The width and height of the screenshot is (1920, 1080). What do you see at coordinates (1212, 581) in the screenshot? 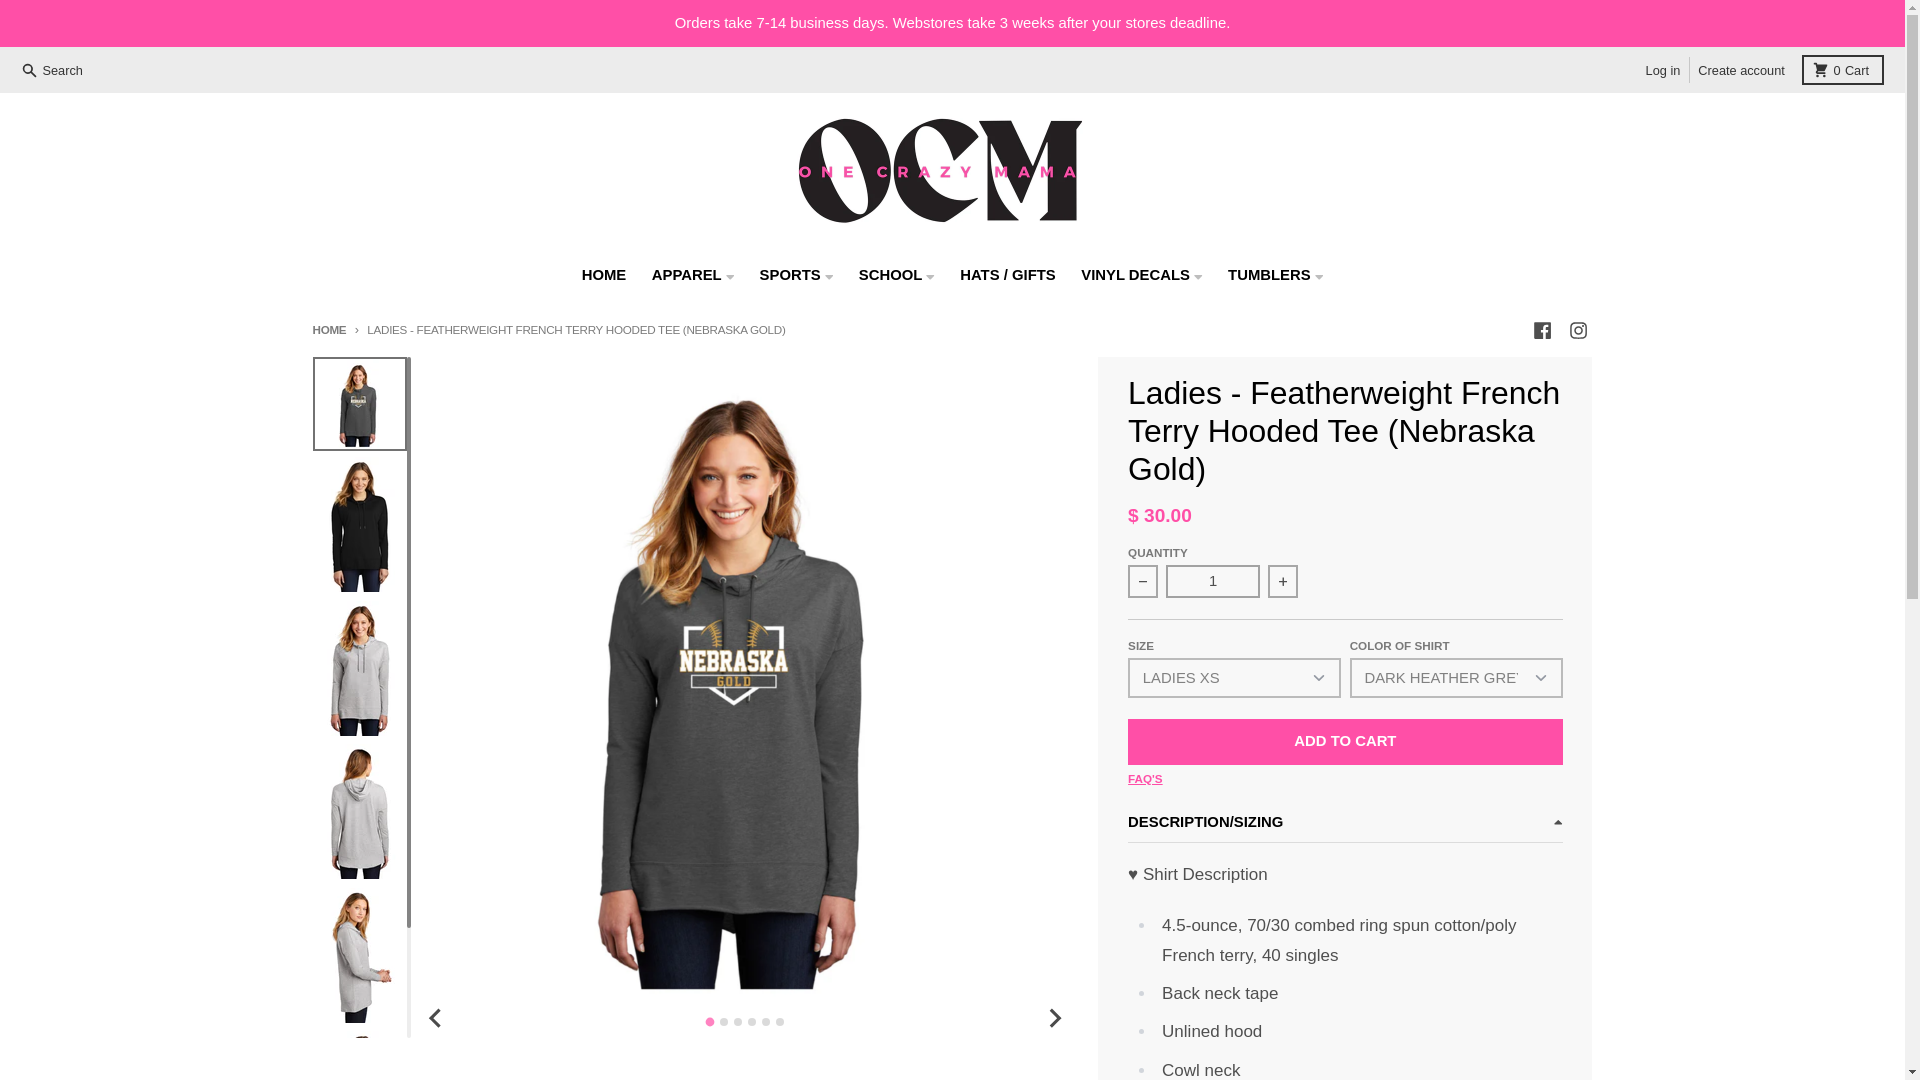
I see `Create account` at bounding box center [1212, 581].